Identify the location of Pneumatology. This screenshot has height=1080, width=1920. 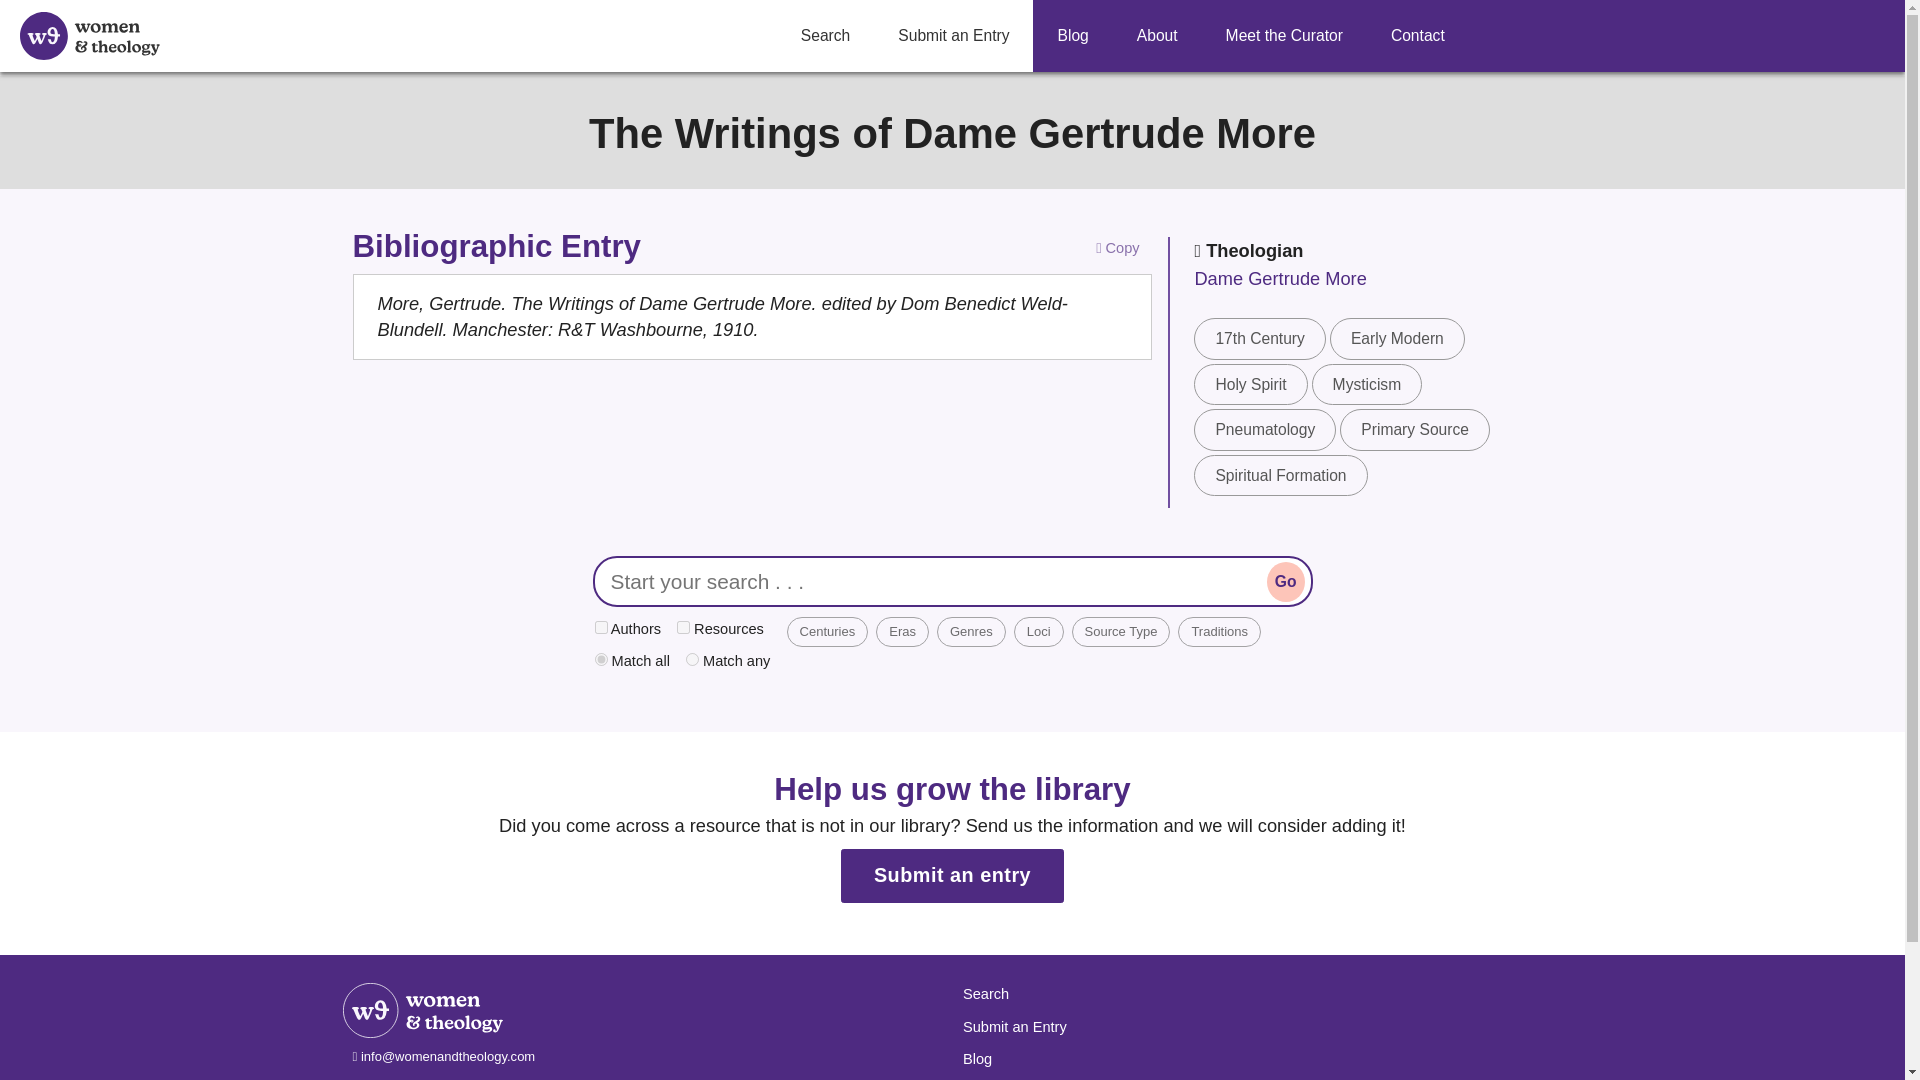
(1265, 430).